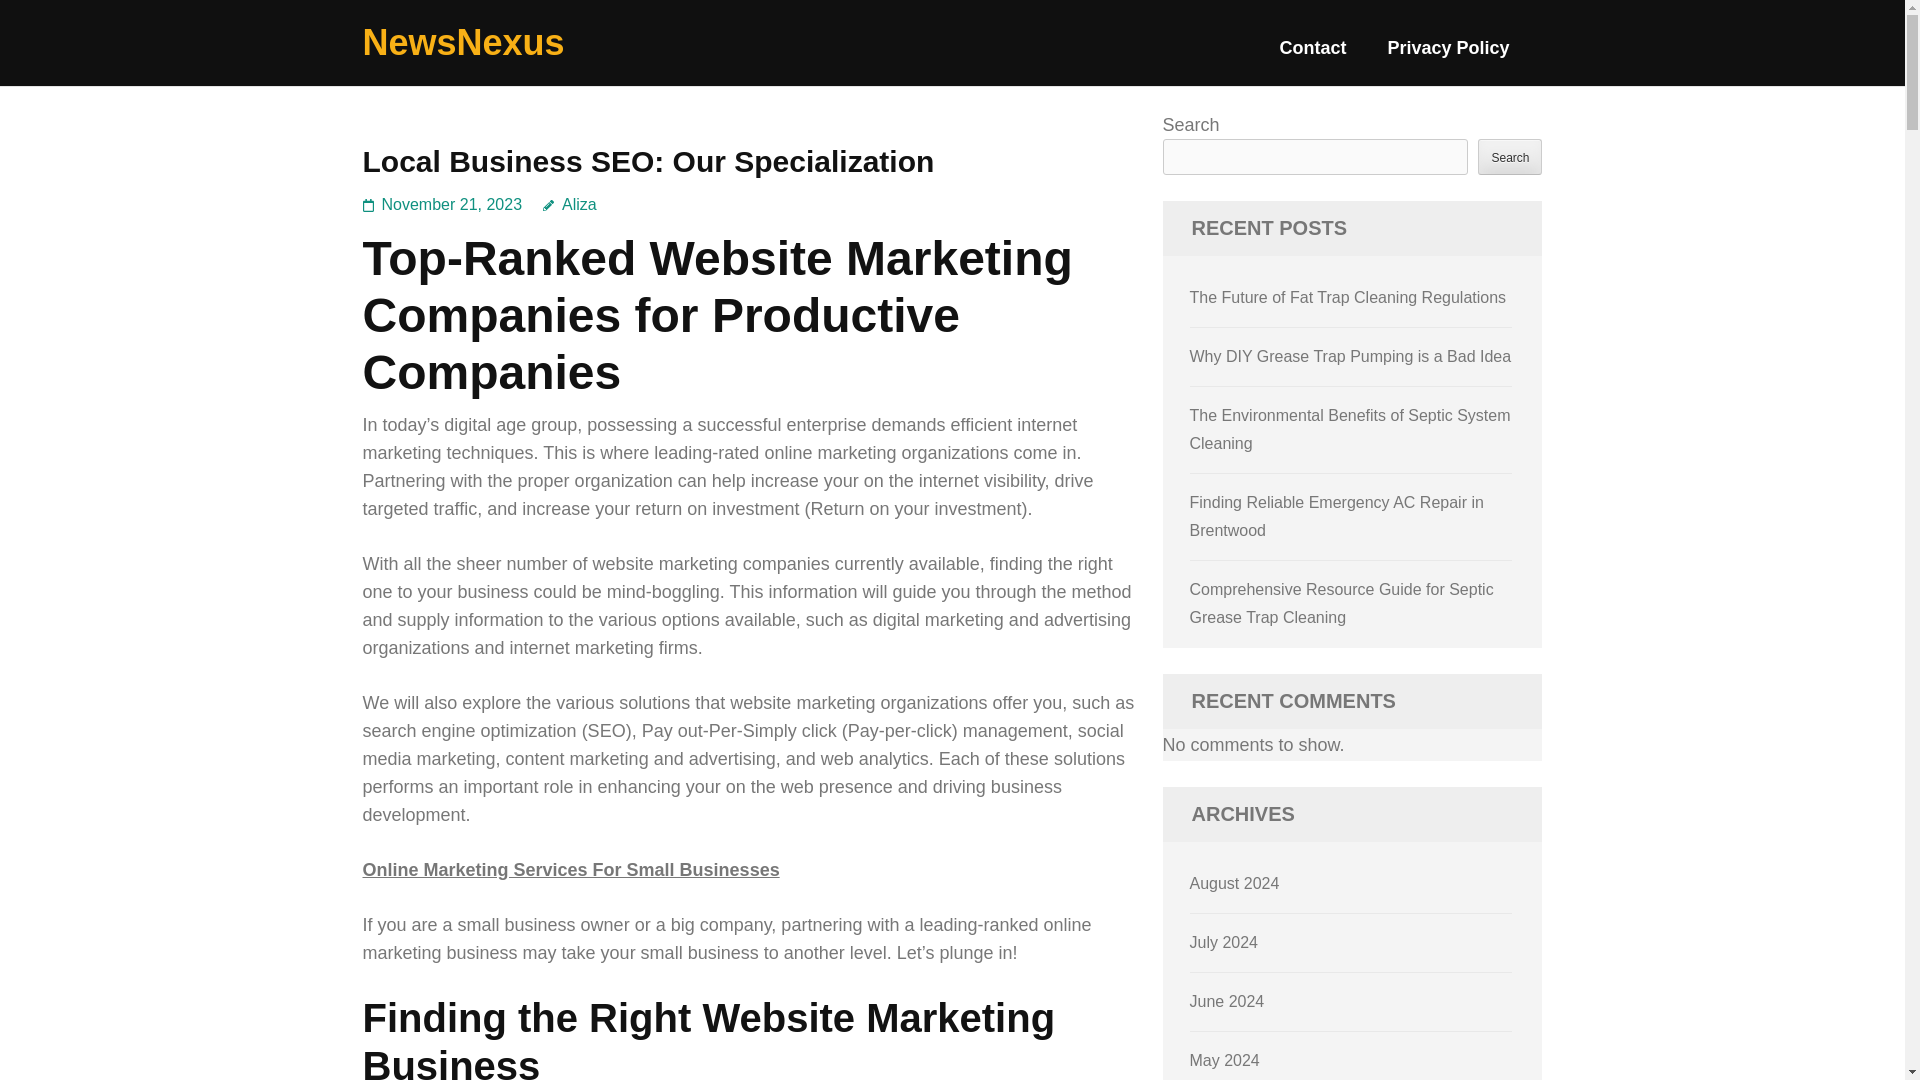 This screenshot has width=1920, height=1080. I want to click on The Future of Fat Trap Cleaning Regulations, so click(1348, 297).